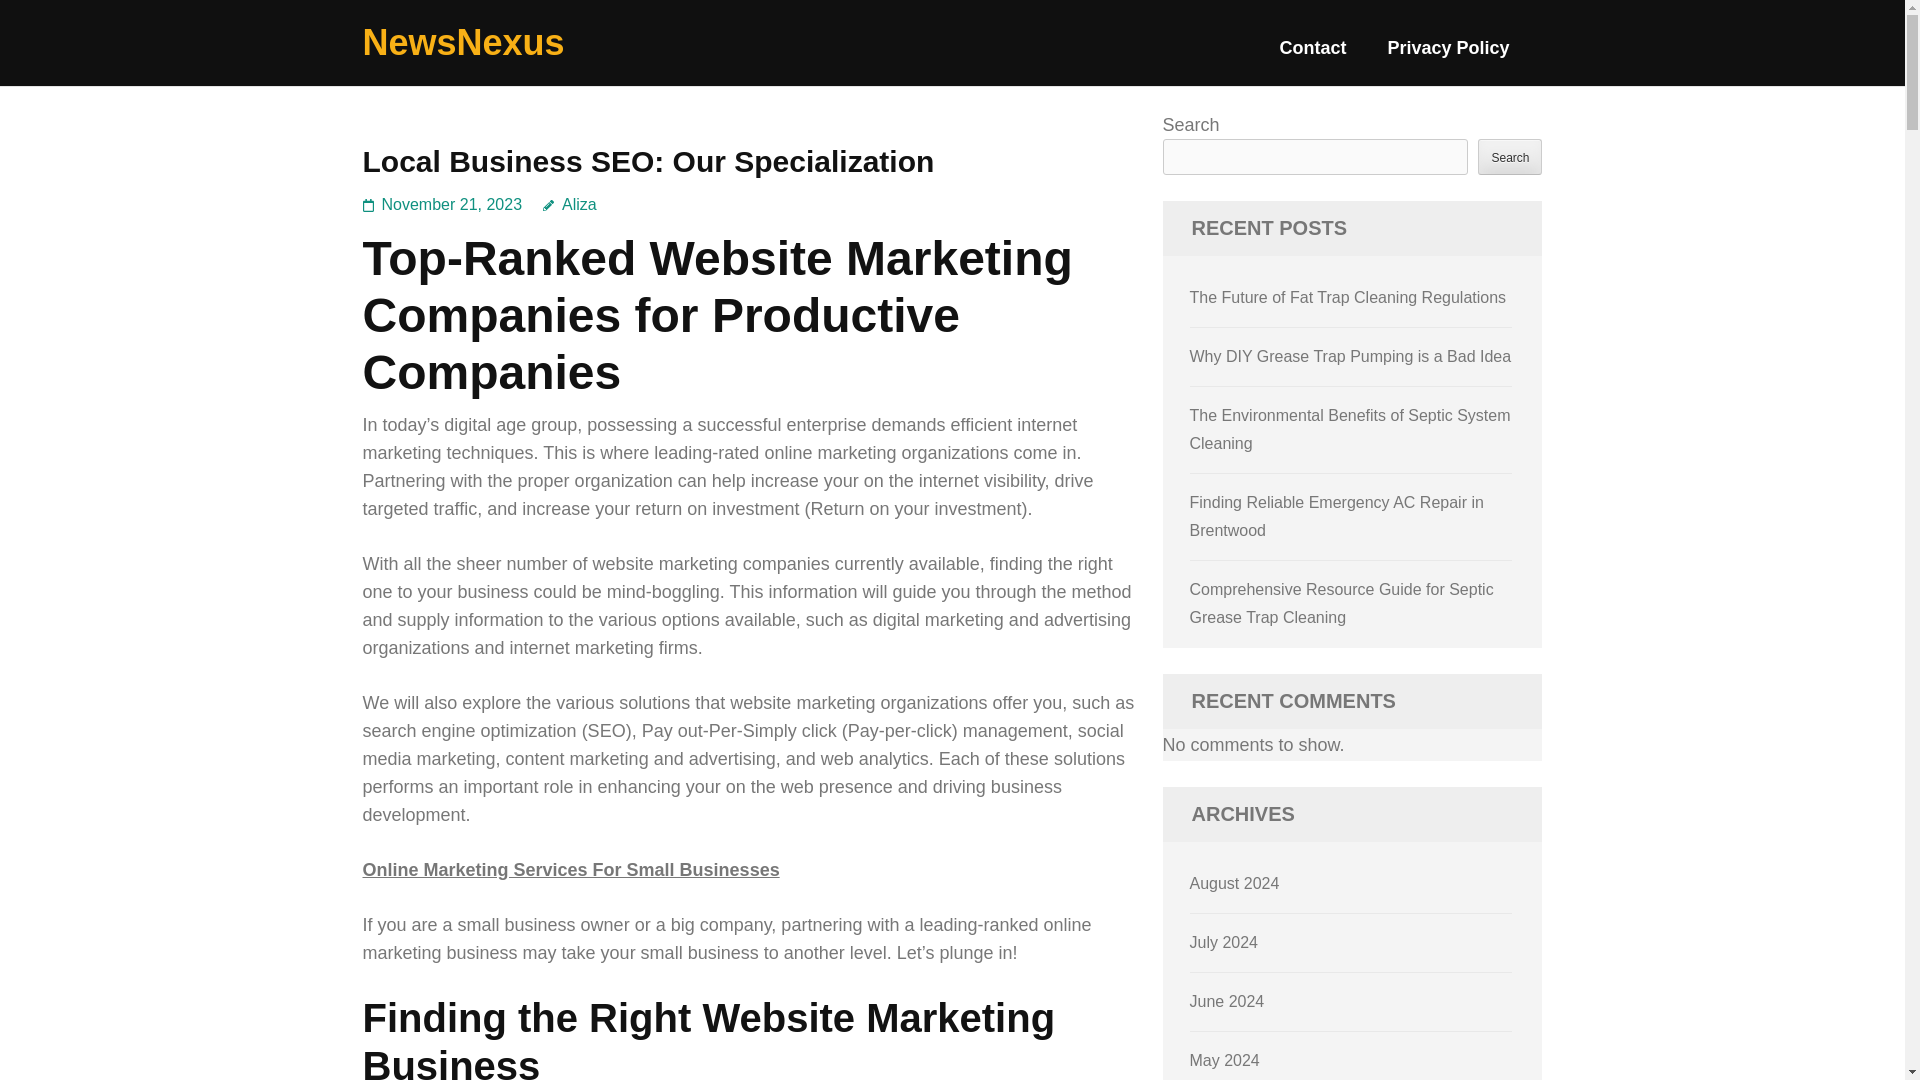 This screenshot has width=1920, height=1080. I want to click on The Future of Fat Trap Cleaning Regulations, so click(1348, 297).